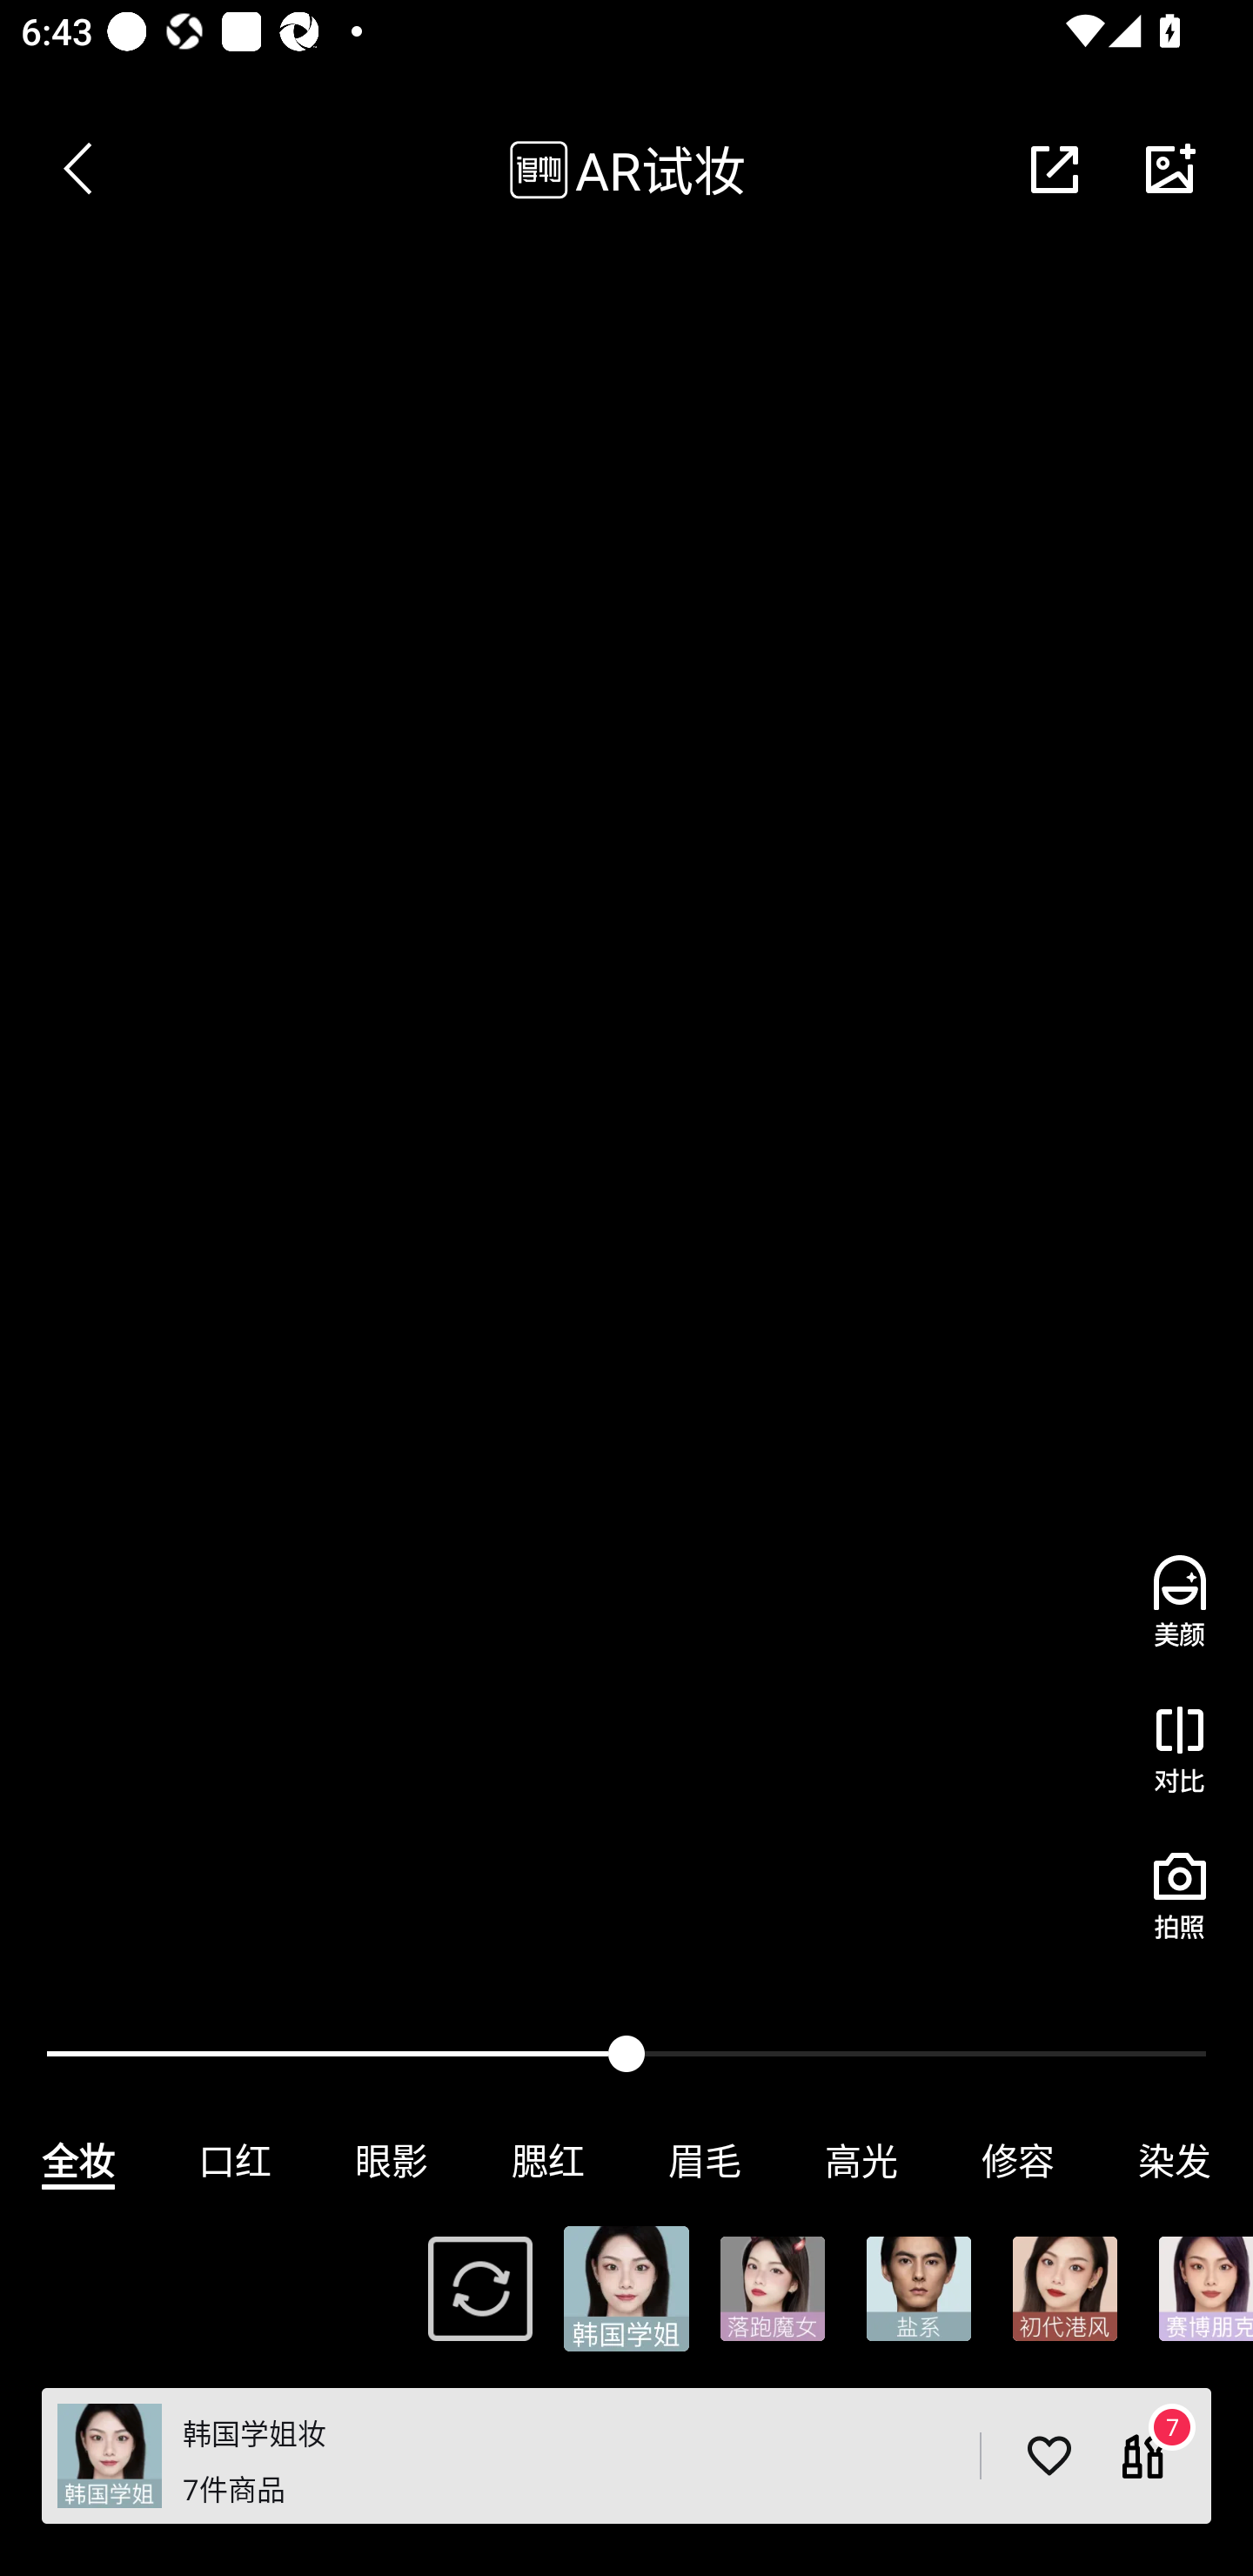 This screenshot has width=1253, height=2576. What do you see at coordinates (78, 2161) in the screenshot?
I see `全妆` at bounding box center [78, 2161].